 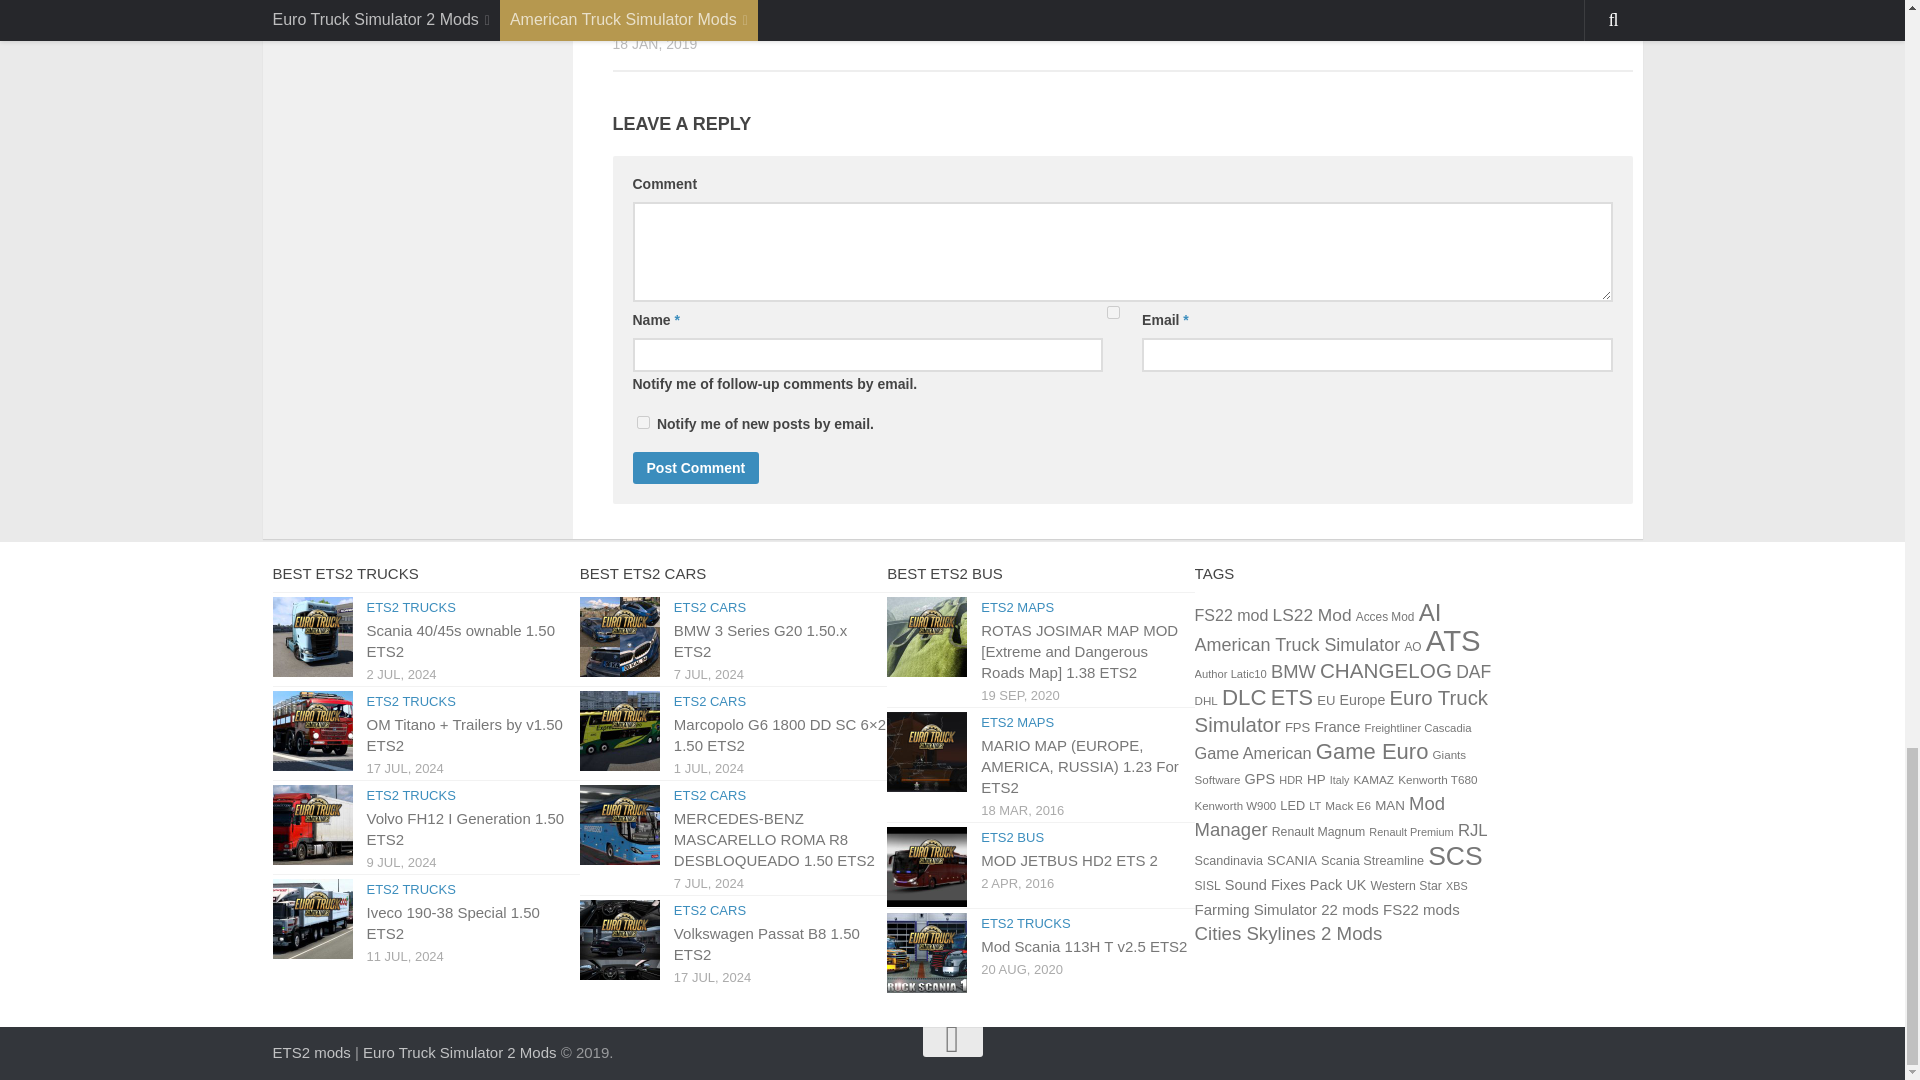 I want to click on subscribe, so click(x=1113, y=312).